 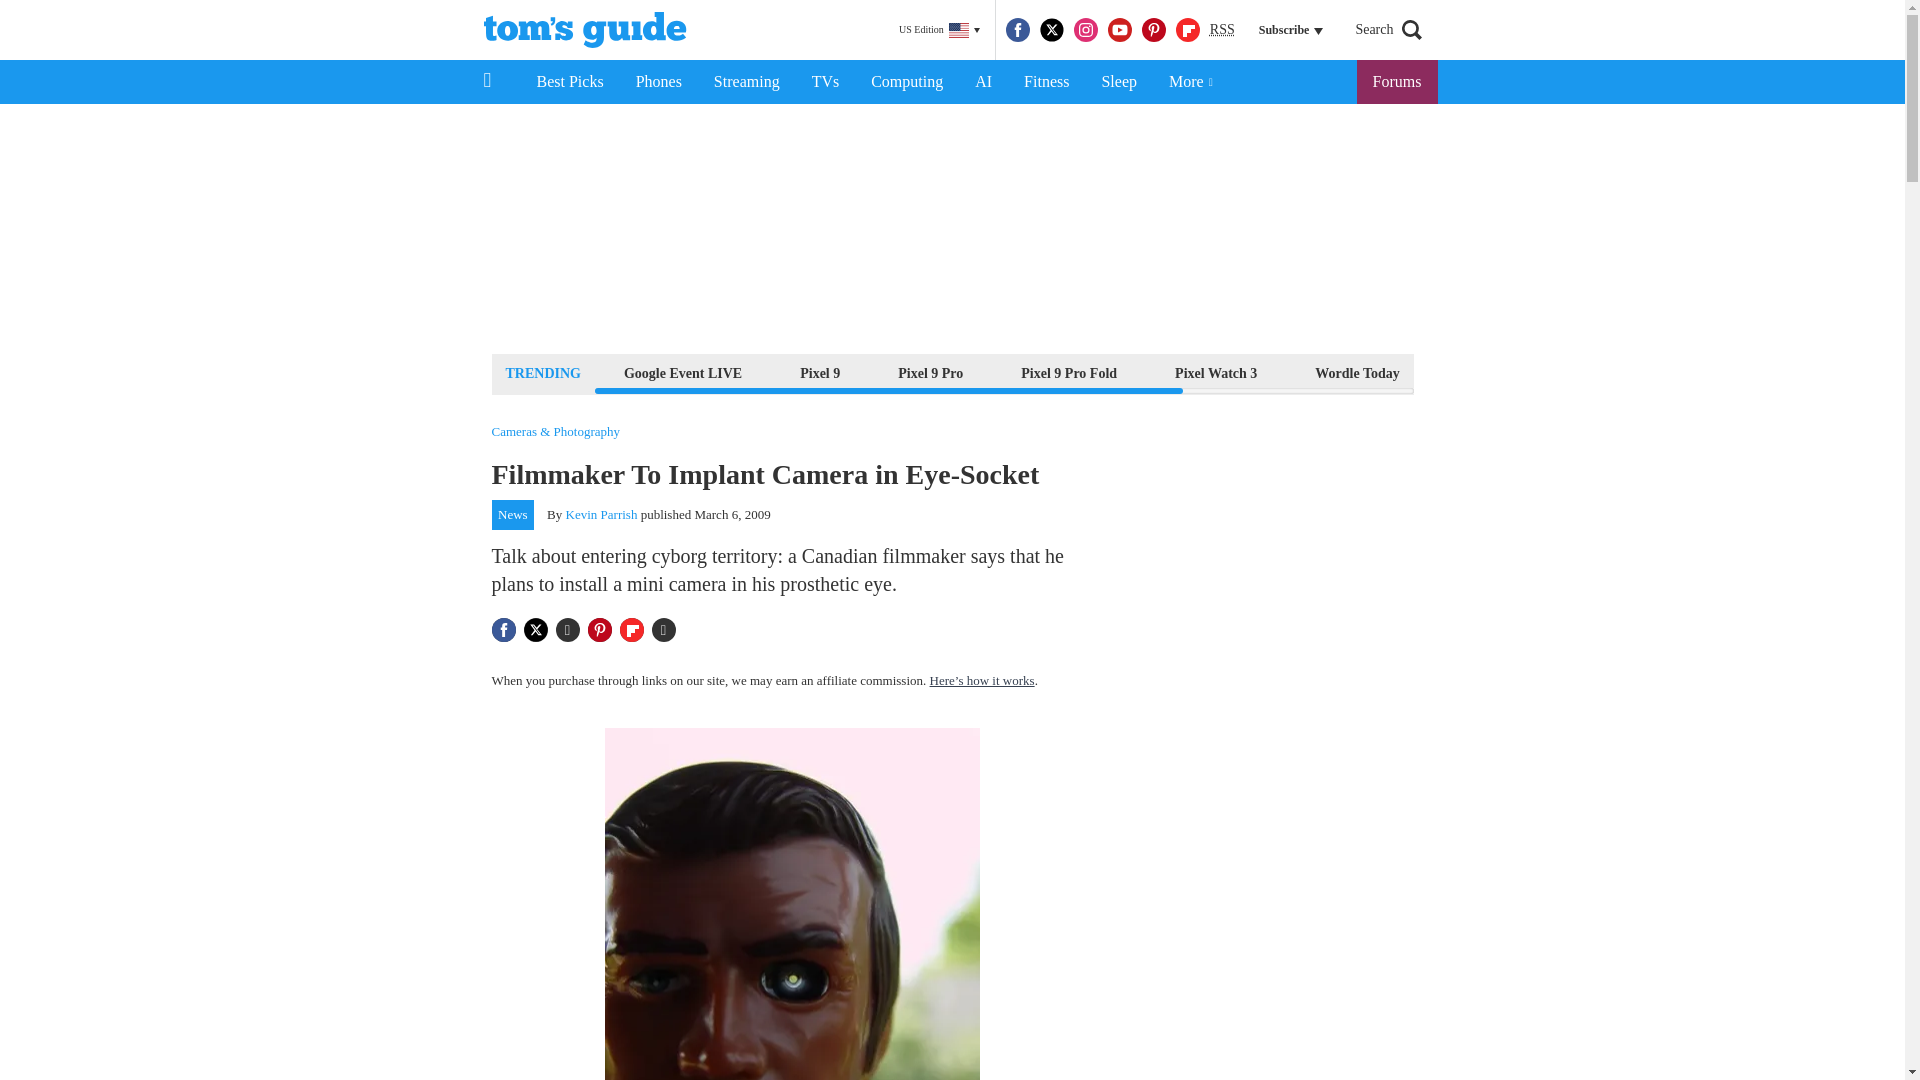 What do you see at coordinates (1118, 82) in the screenshot?
I see `Sleep` at bounding box center [1118, 82].